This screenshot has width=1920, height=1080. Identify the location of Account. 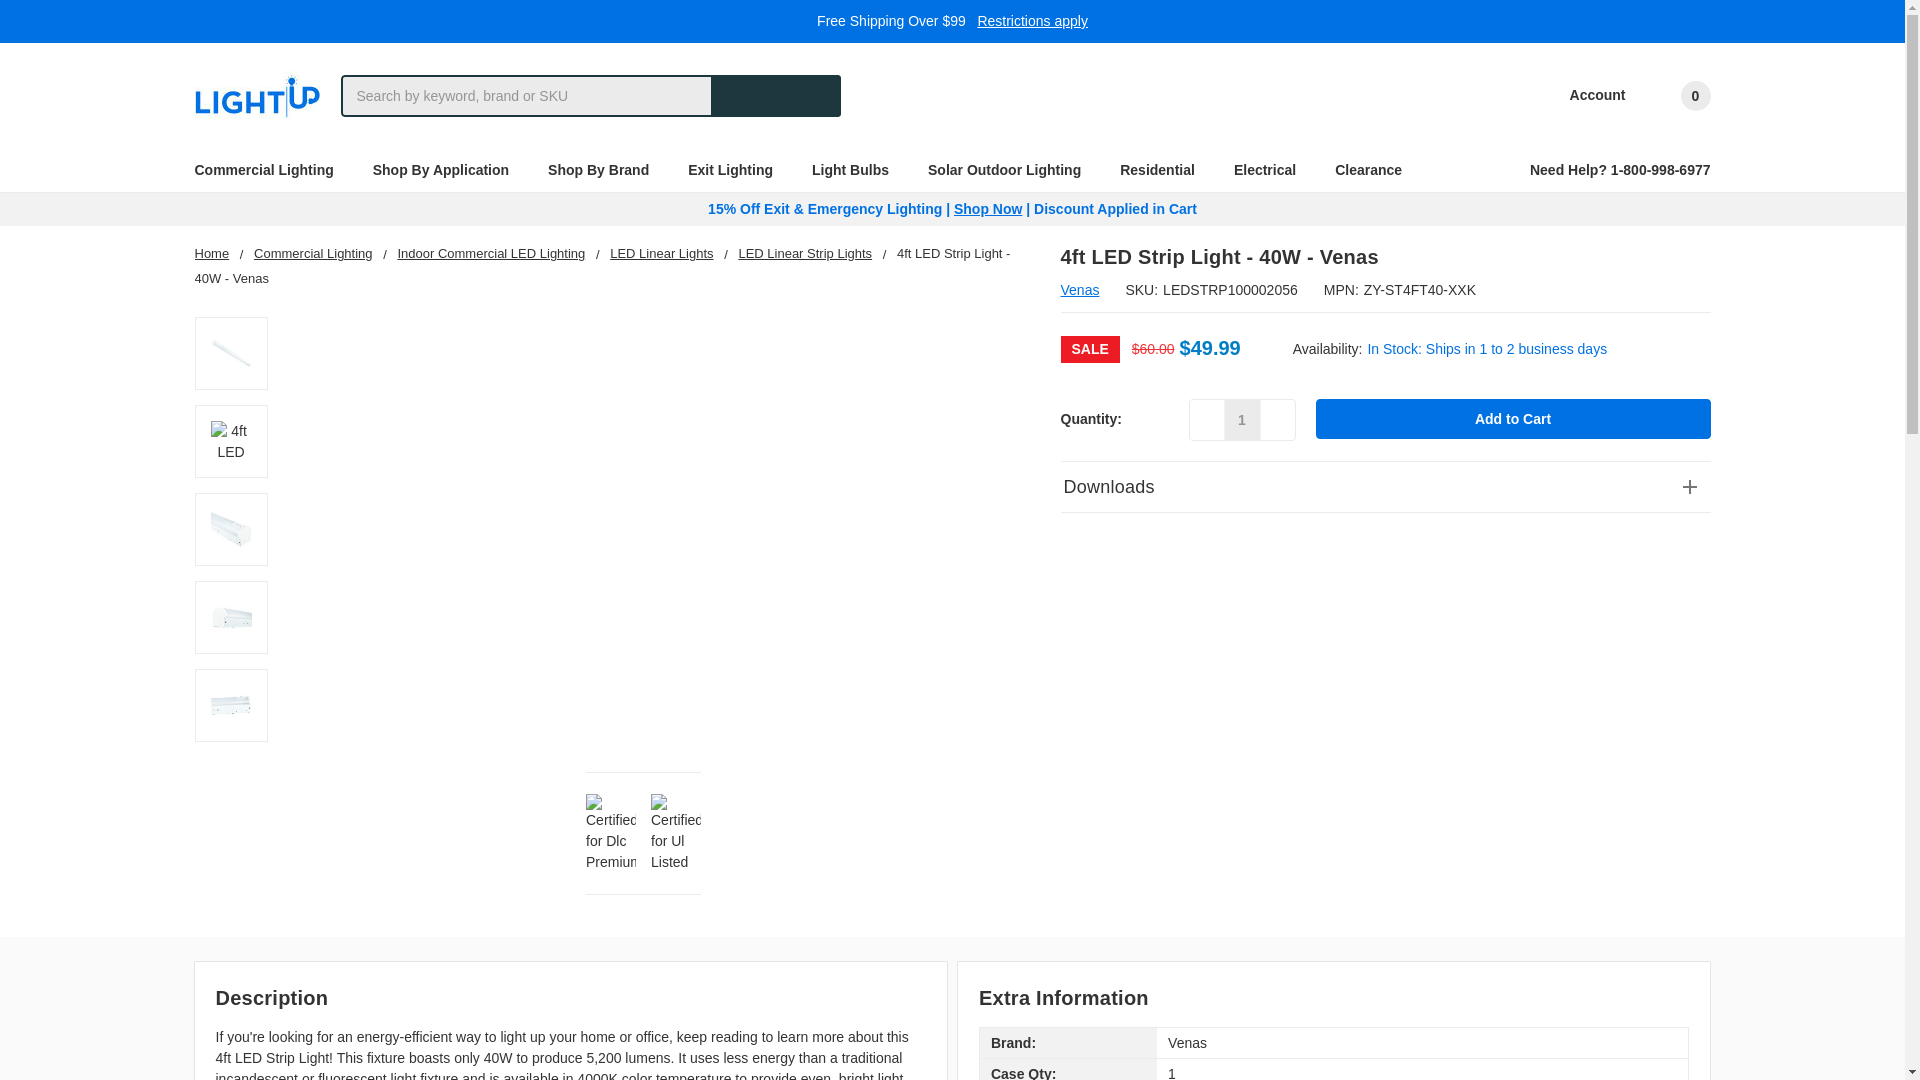
(1584, 96).